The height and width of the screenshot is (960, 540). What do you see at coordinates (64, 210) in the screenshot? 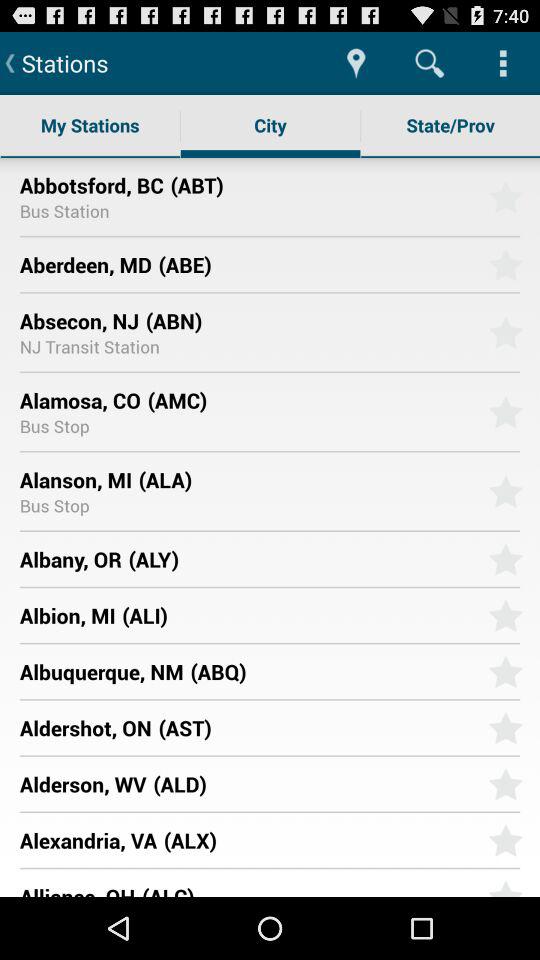
I see `open bus station` at bounding box center [64, 210].